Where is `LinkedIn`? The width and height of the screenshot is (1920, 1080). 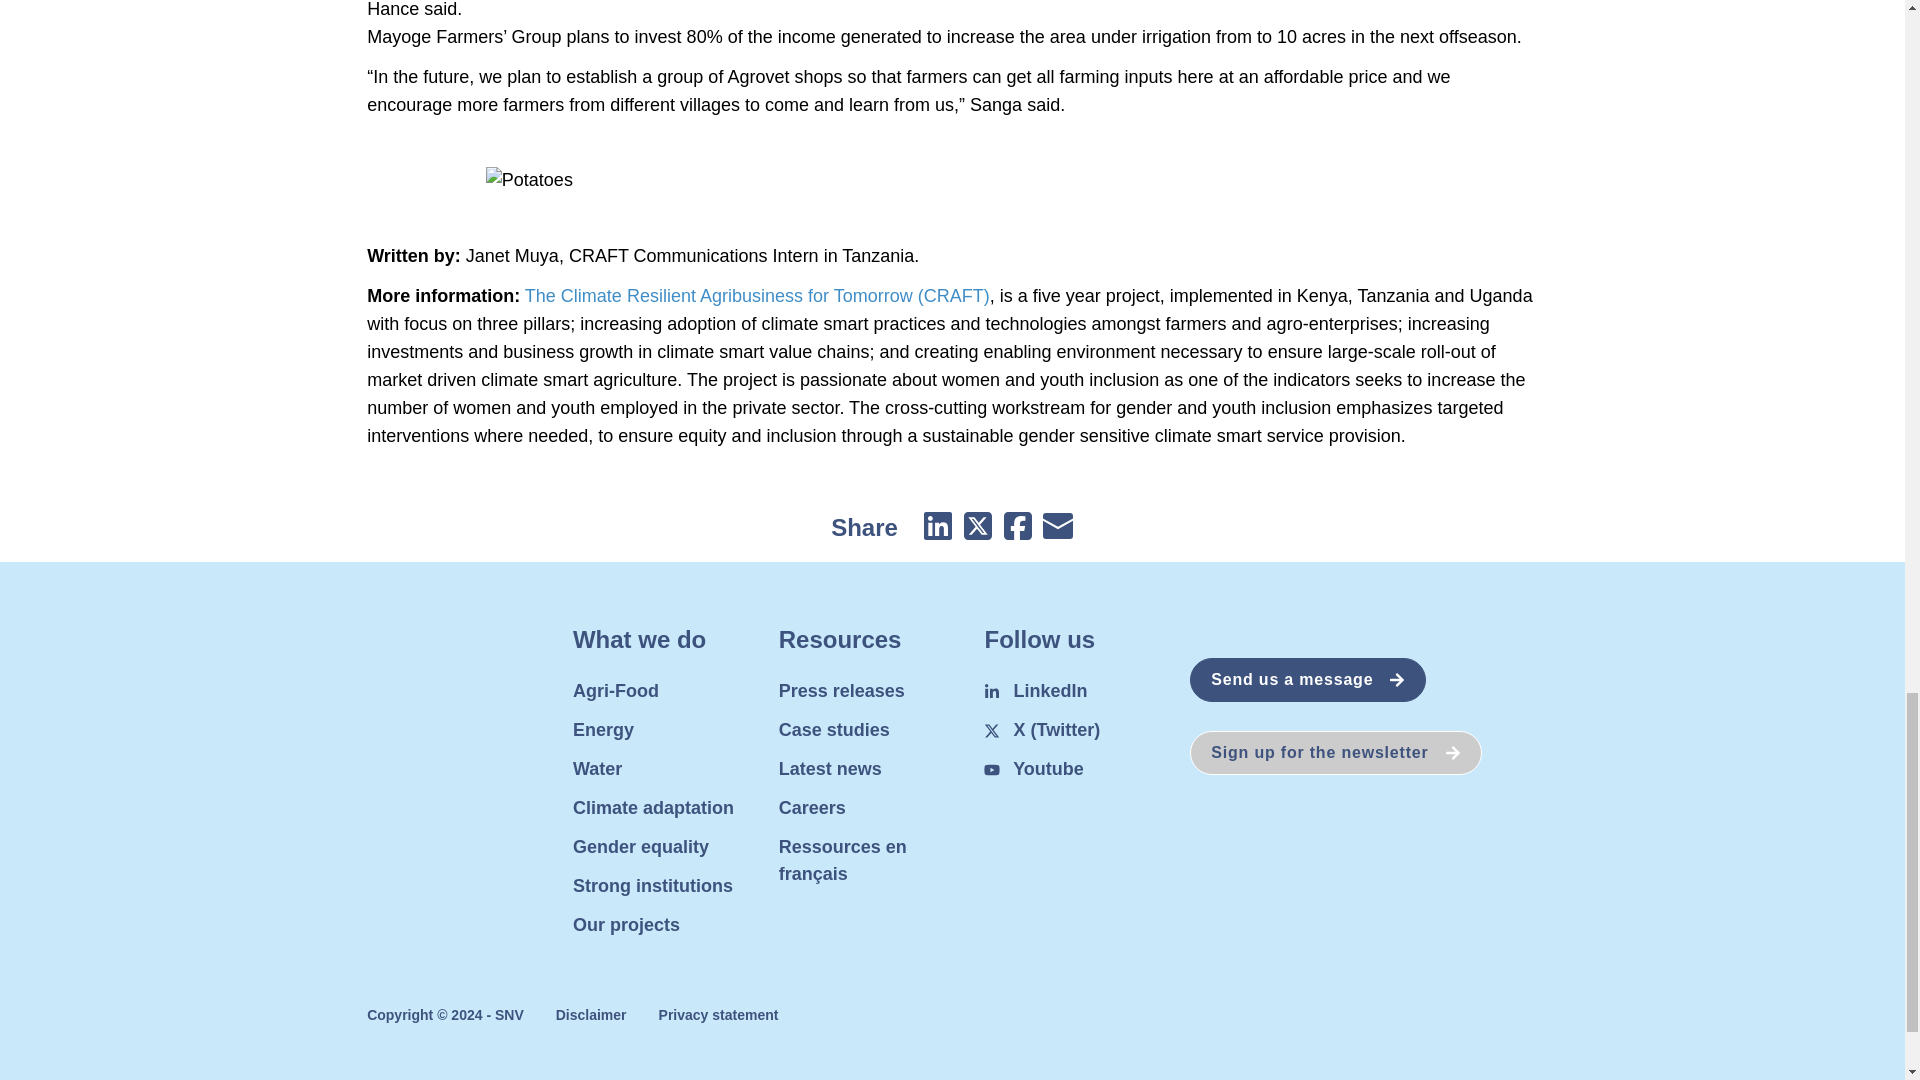 LinkedIn is located at coordinates (1034, 690).